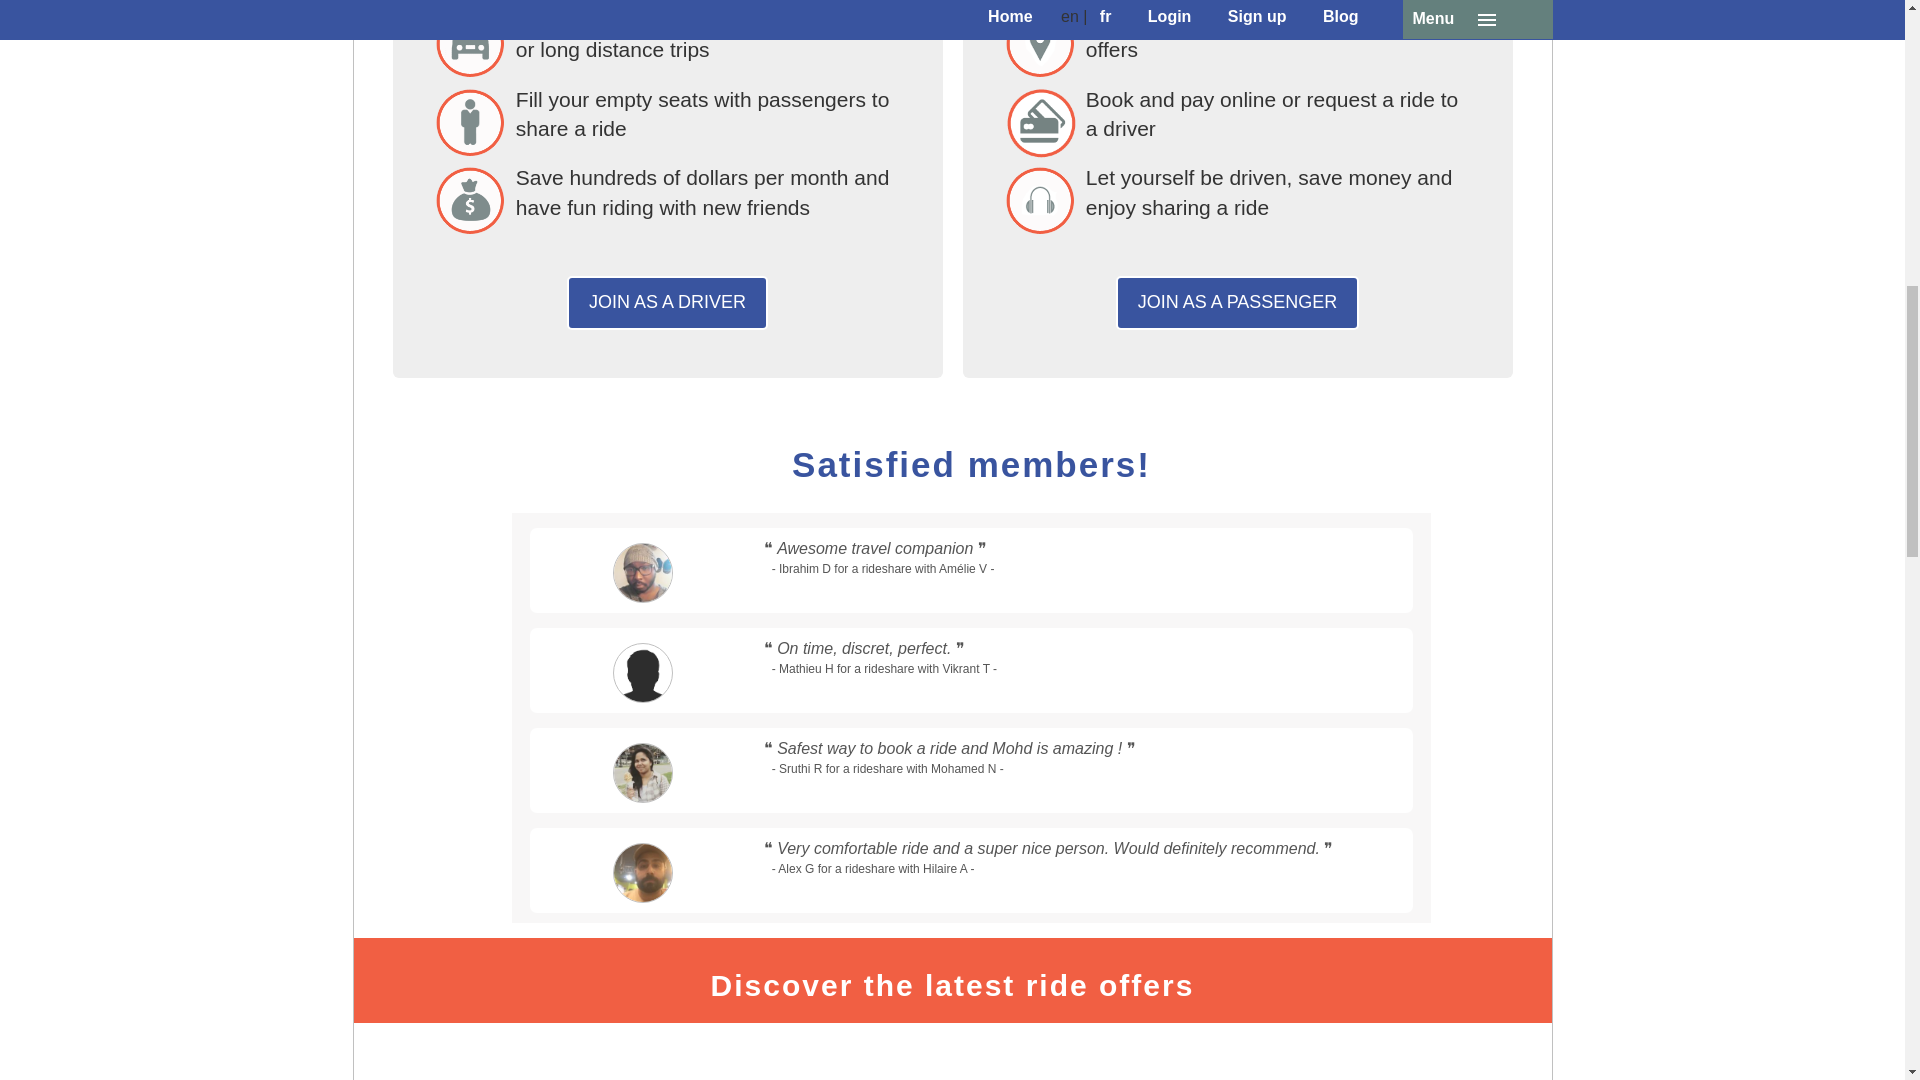  What do you see at coordinates (1237, 303) in the screenshot?
I see `JOIN AS A PASSENGER` at bounding box center [1237, 303].